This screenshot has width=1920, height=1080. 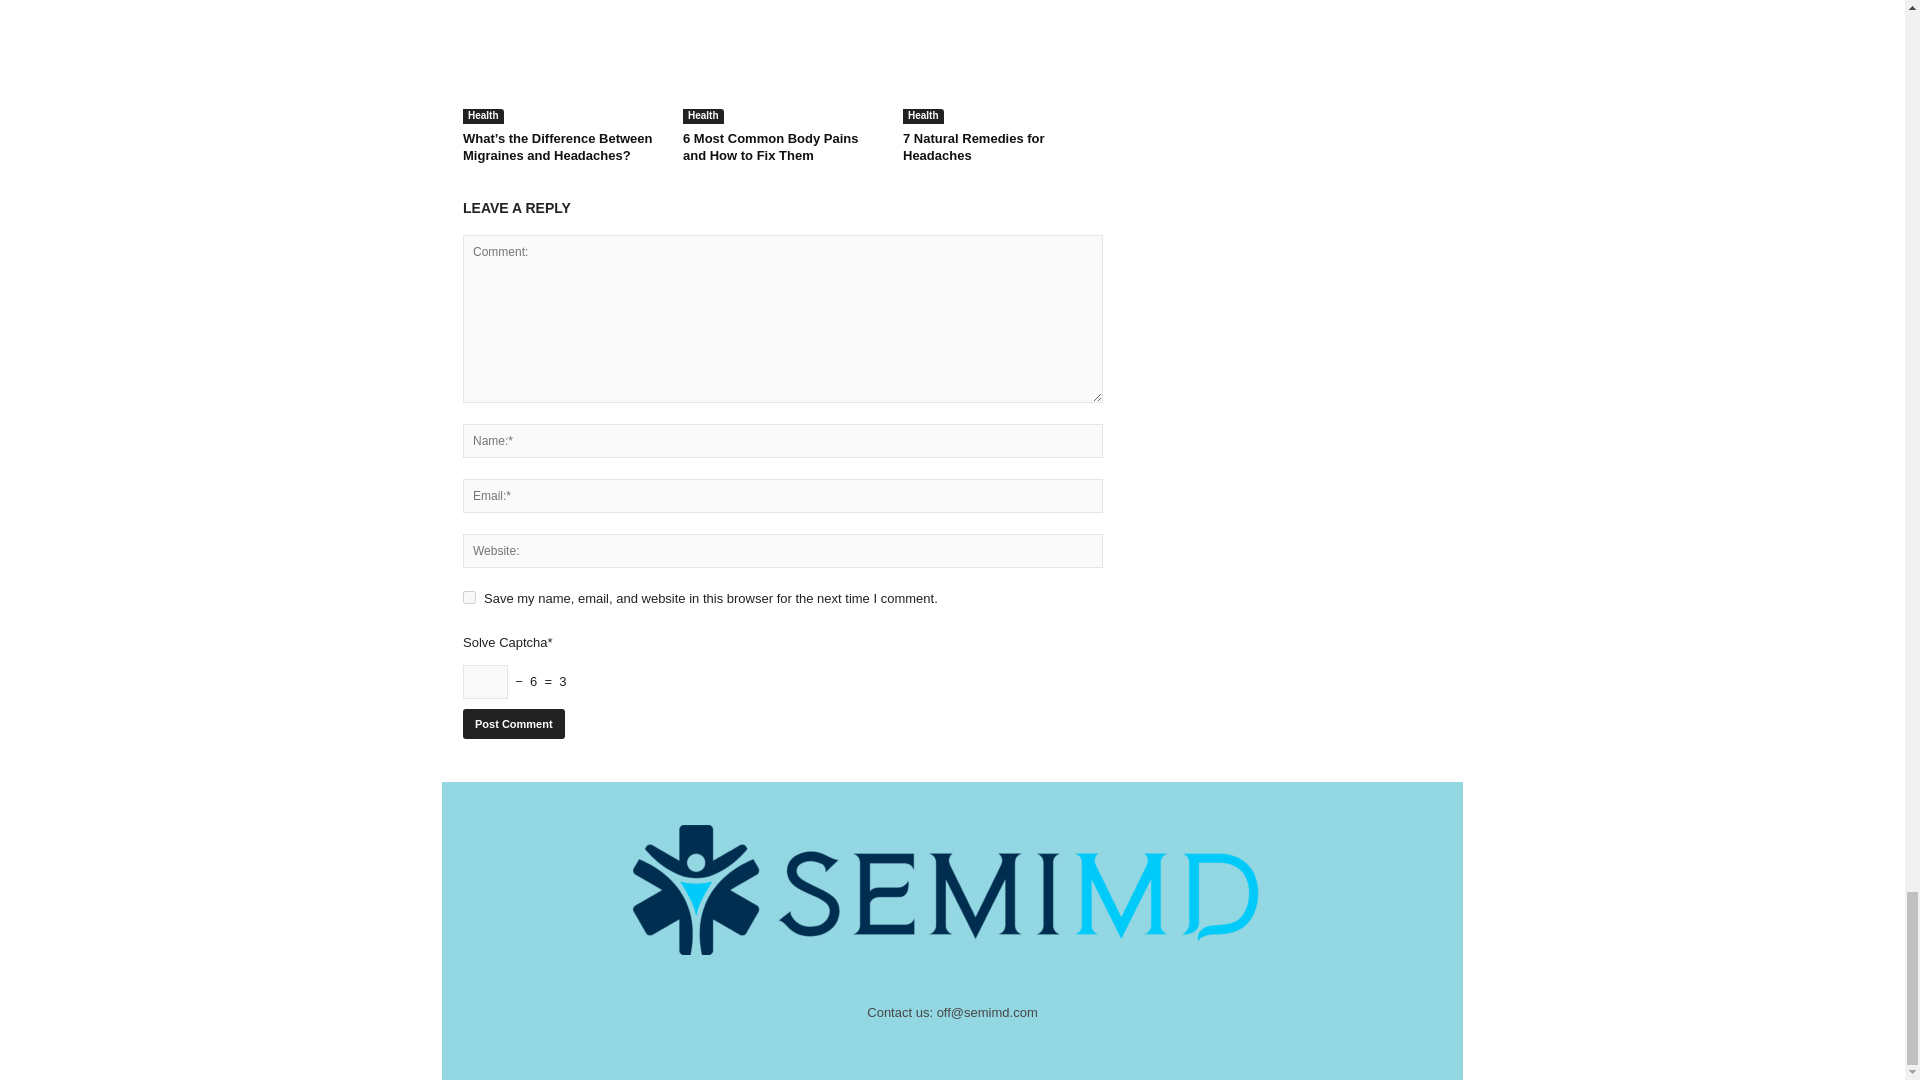 I want to click on Post Comment, so click(x=513, y=723).